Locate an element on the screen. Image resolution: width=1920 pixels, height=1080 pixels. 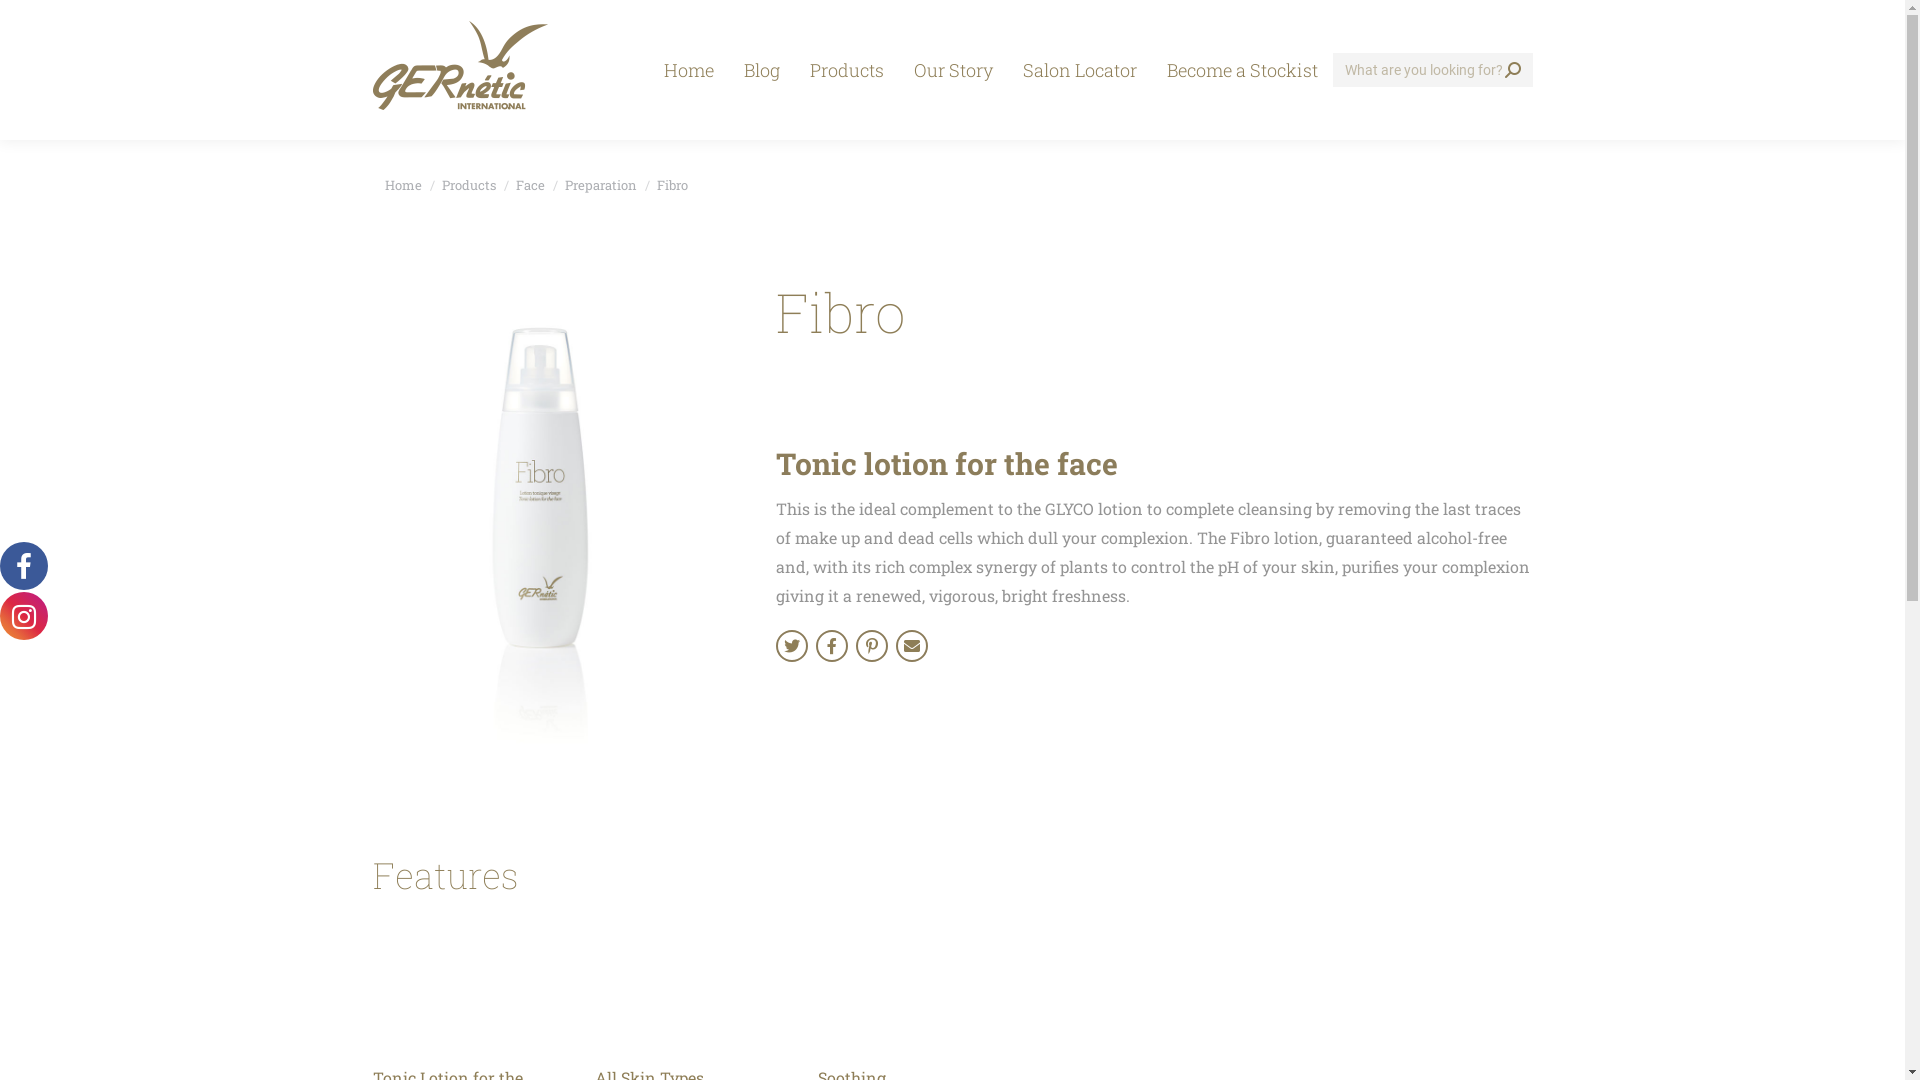
Home is located at coordinates (402, 185).